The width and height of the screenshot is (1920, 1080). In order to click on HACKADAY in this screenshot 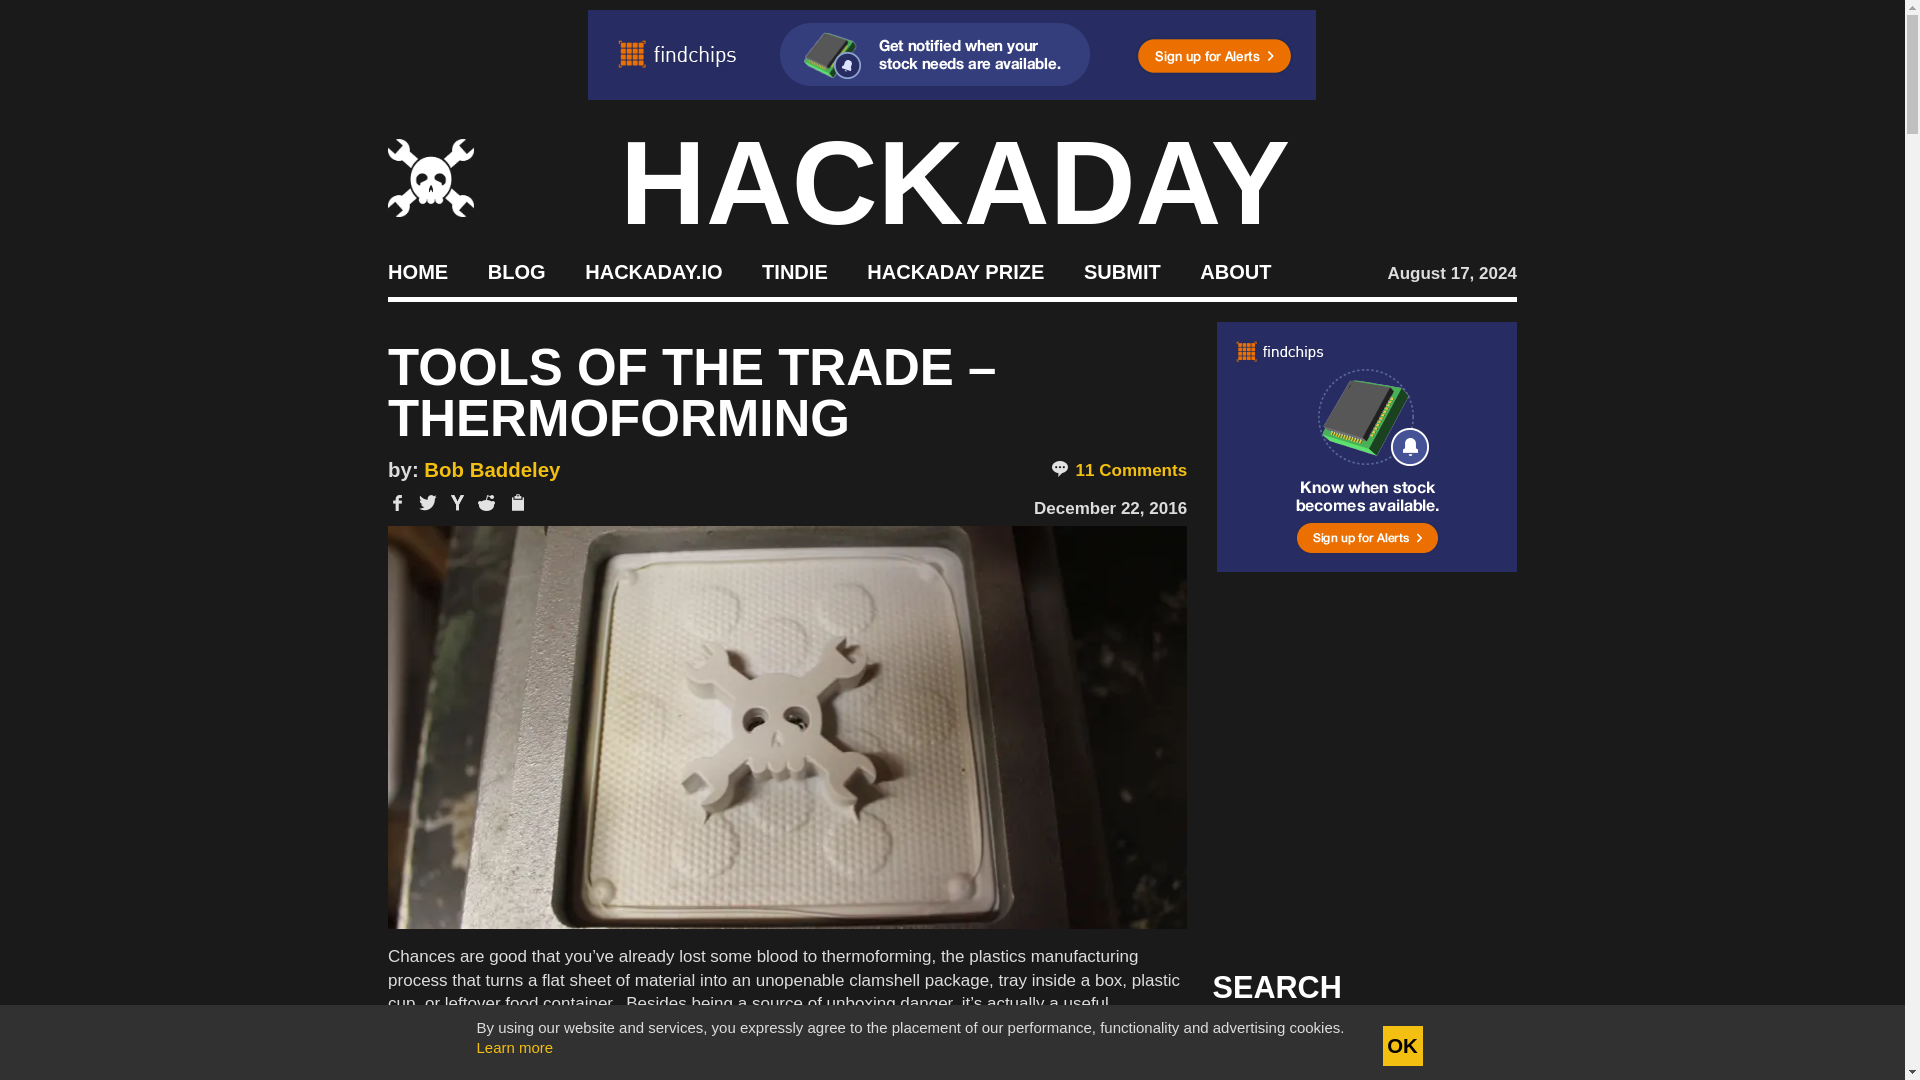, I will do `click(955, 182)`.